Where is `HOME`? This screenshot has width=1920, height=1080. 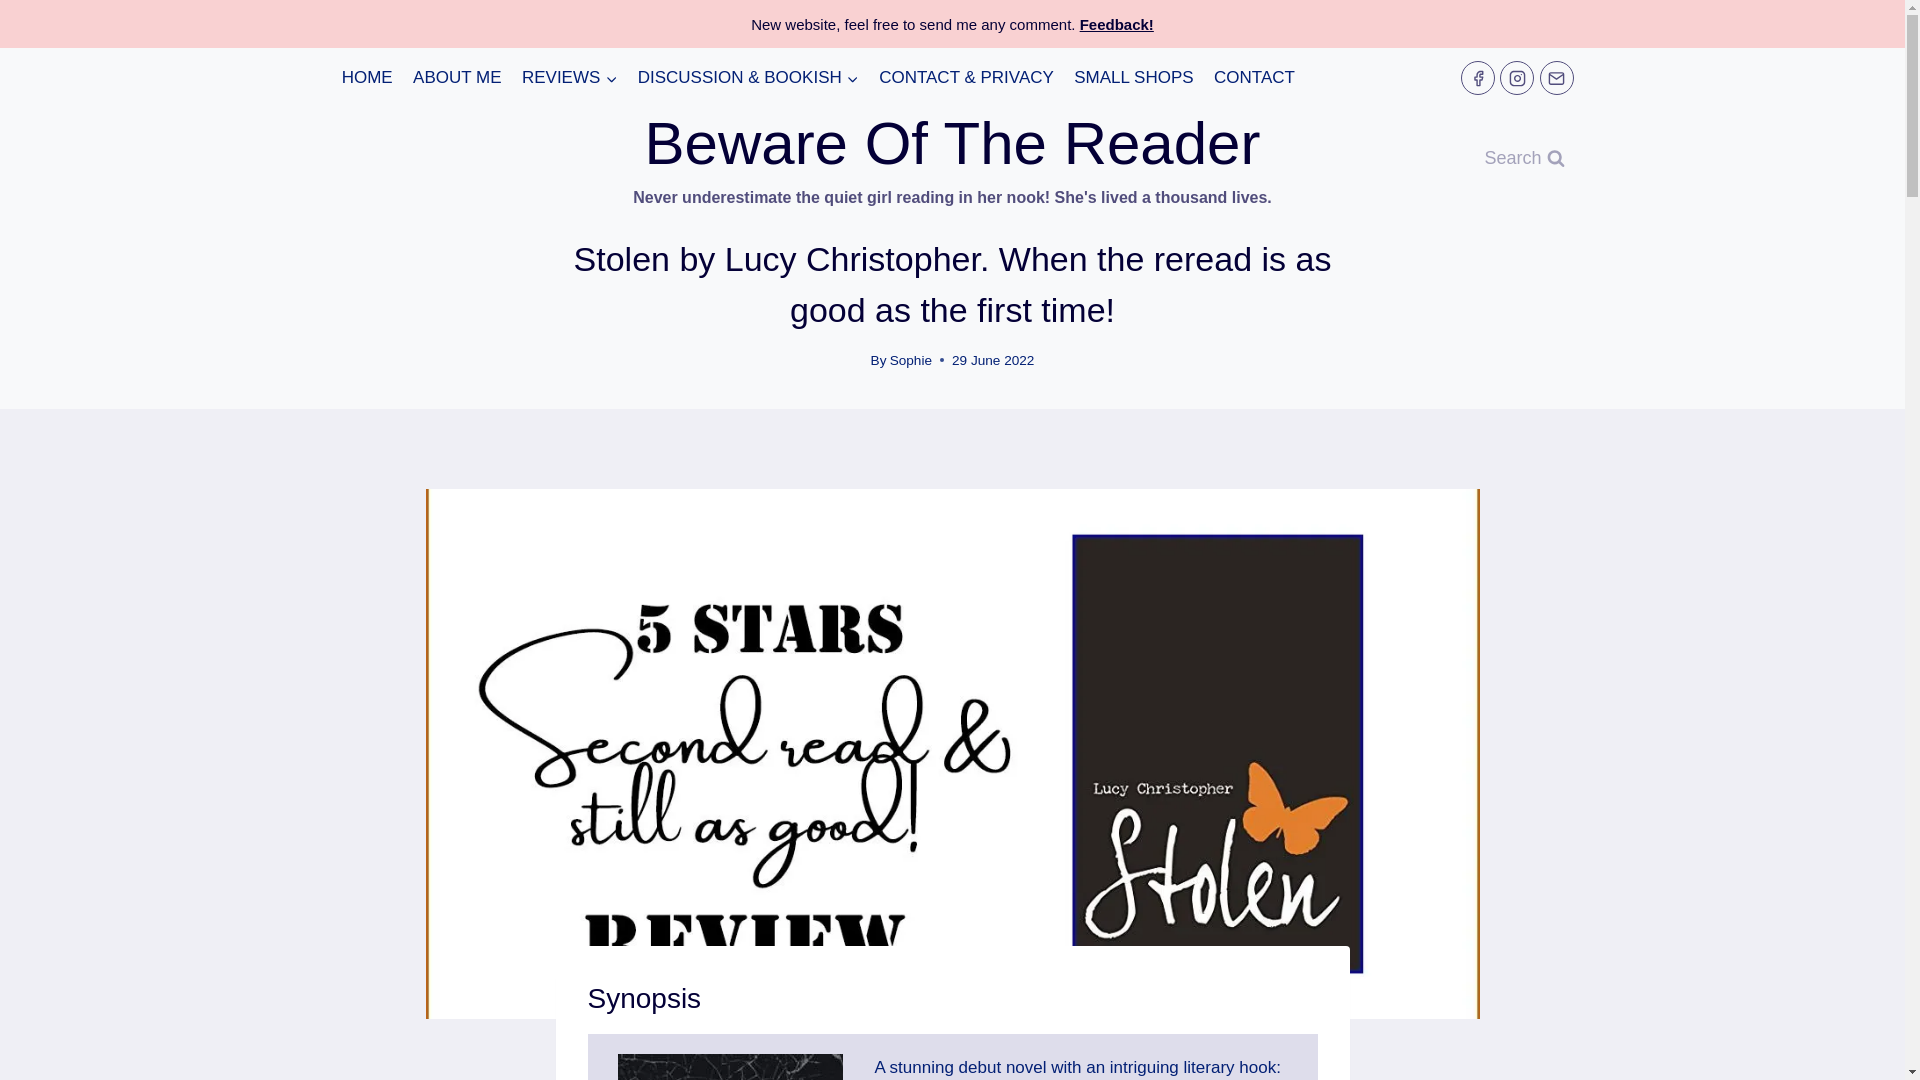 HOME is located at coordinates (368, 78).